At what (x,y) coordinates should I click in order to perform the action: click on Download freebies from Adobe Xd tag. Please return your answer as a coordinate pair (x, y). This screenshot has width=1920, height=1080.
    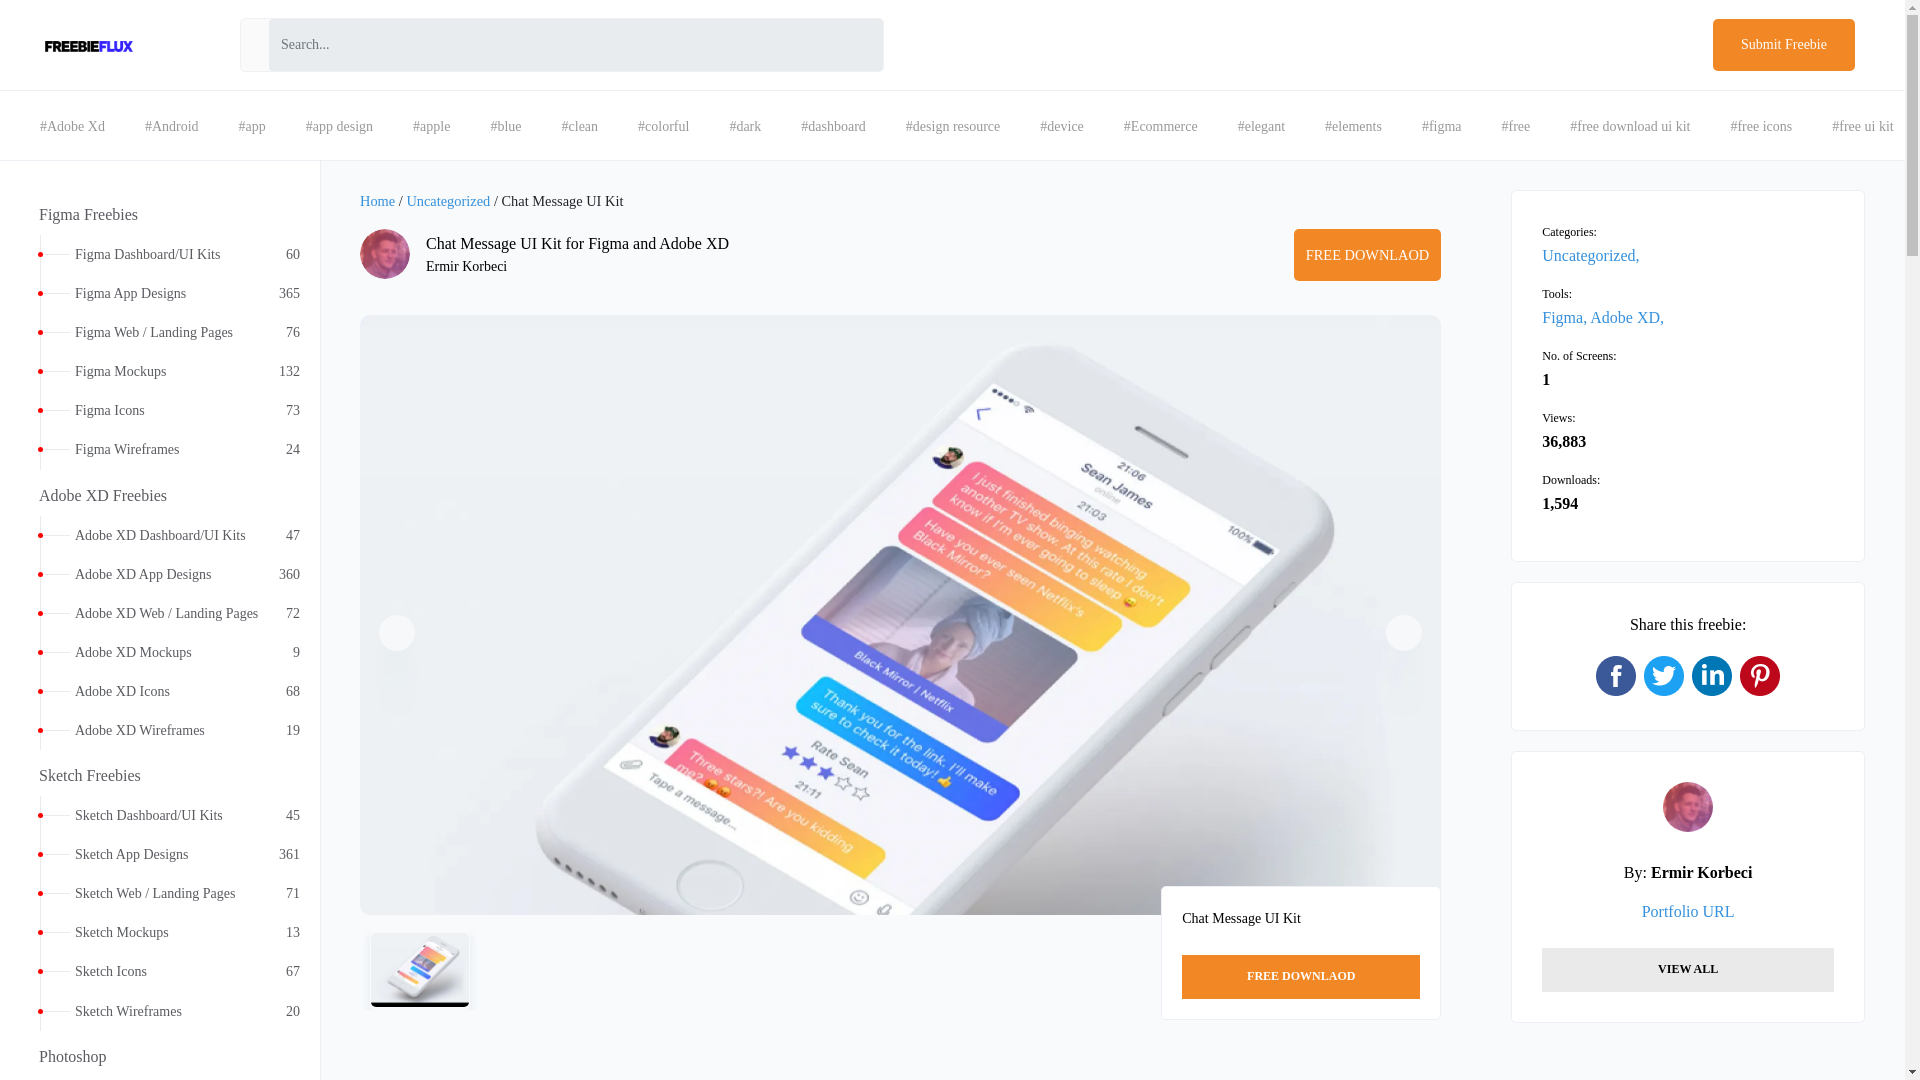
    Looking at the image, I should click on (88, 46).